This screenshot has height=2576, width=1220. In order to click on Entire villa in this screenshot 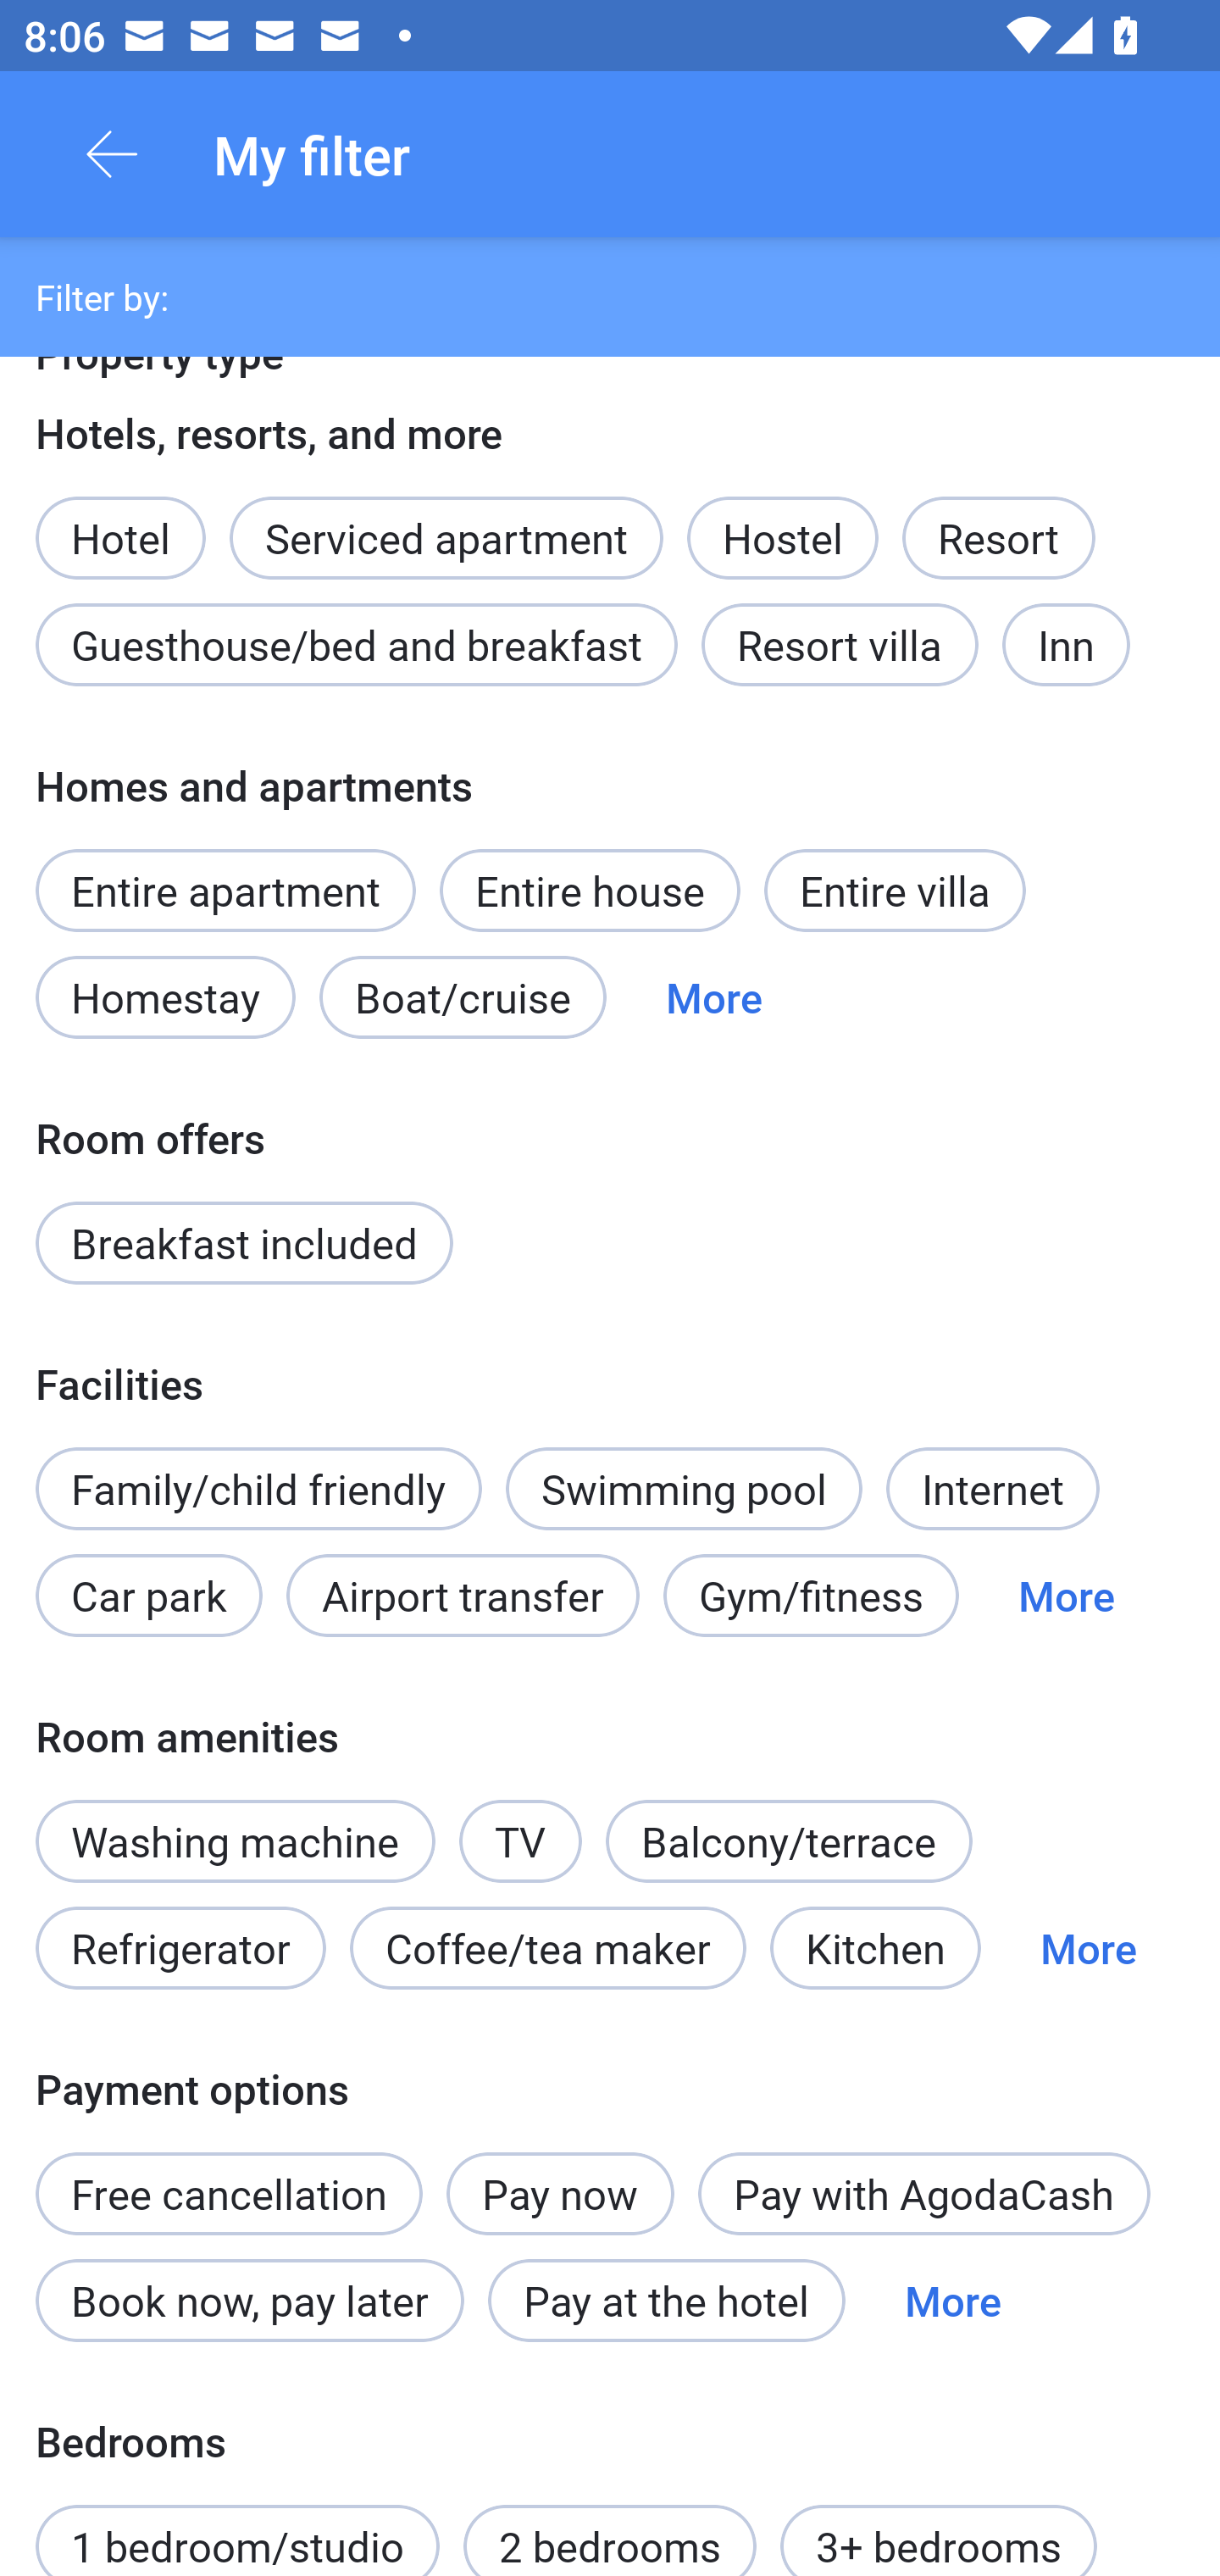, I will do `click(895, 890)`.